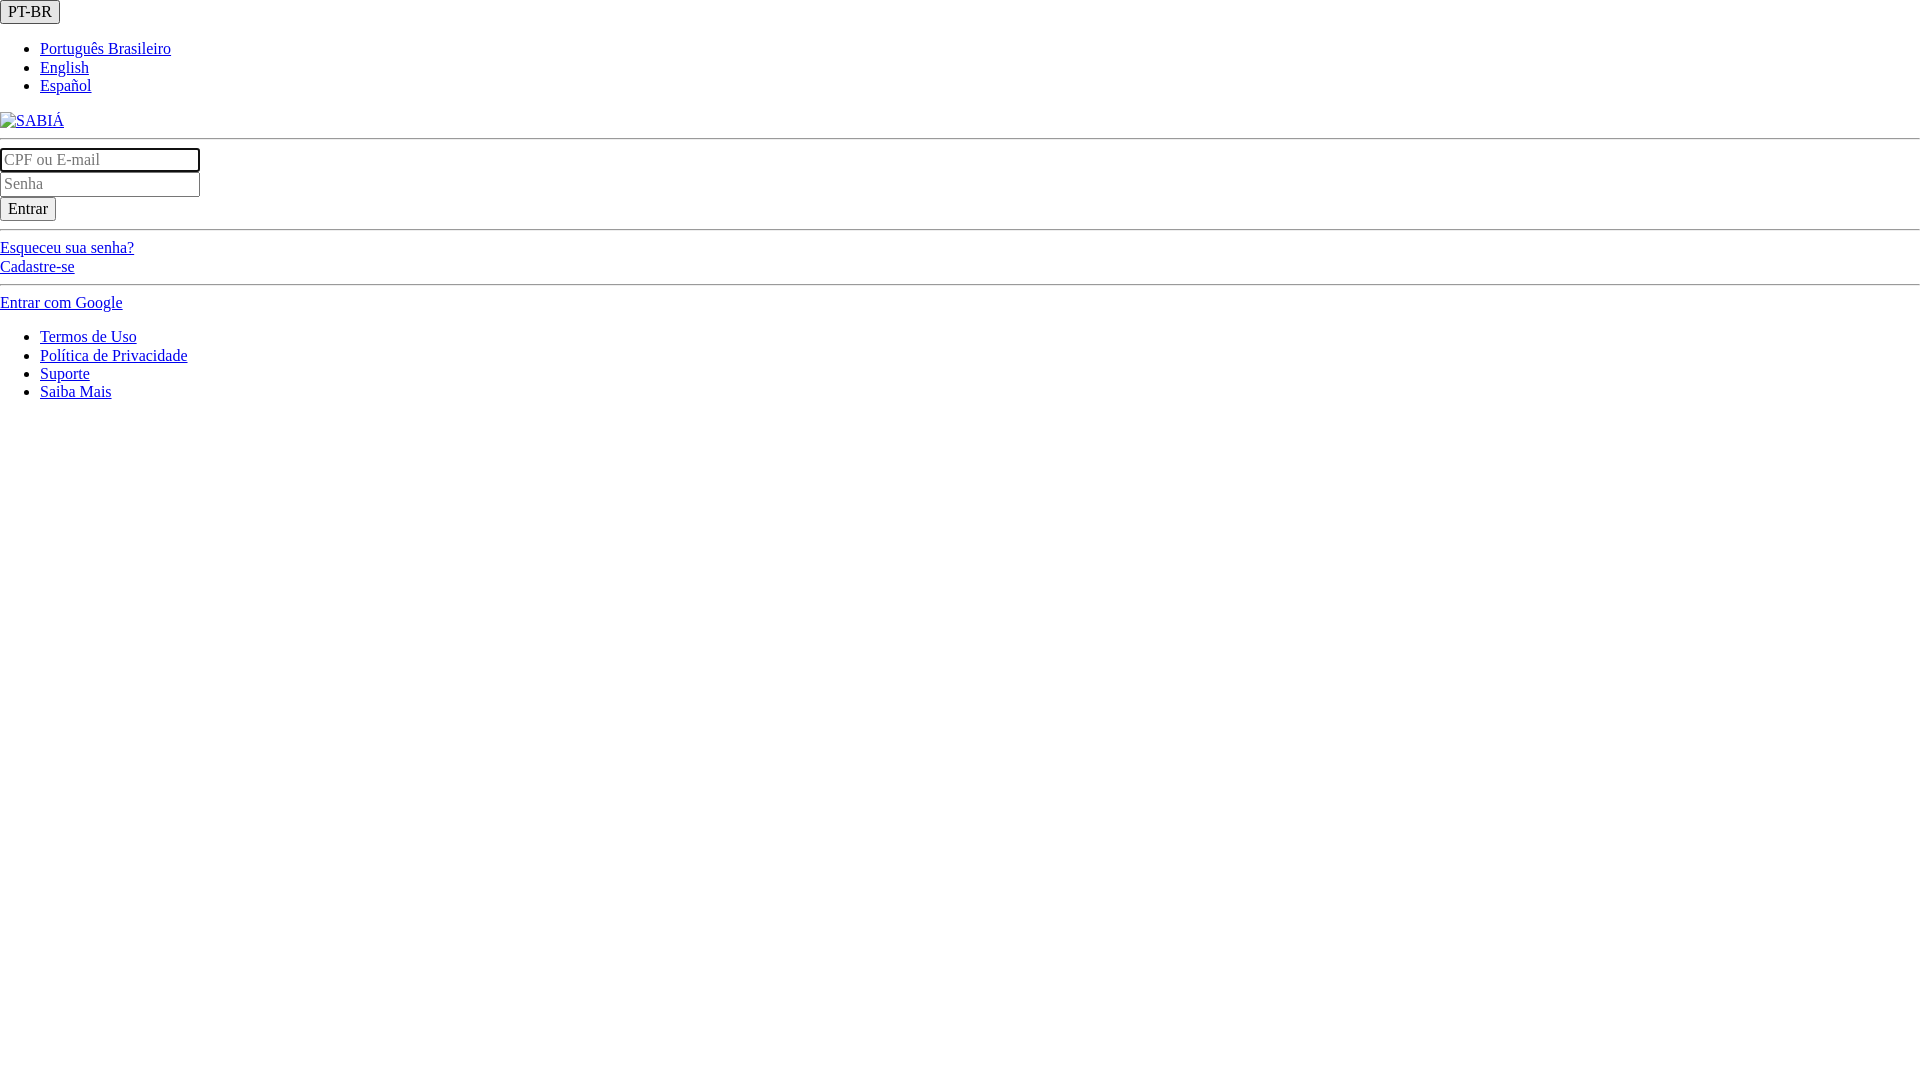 This screenshot has height=1080, width=1920. Describe the element at coordinates (65, 374) in the screenshot. I see `Suporte` at that location.